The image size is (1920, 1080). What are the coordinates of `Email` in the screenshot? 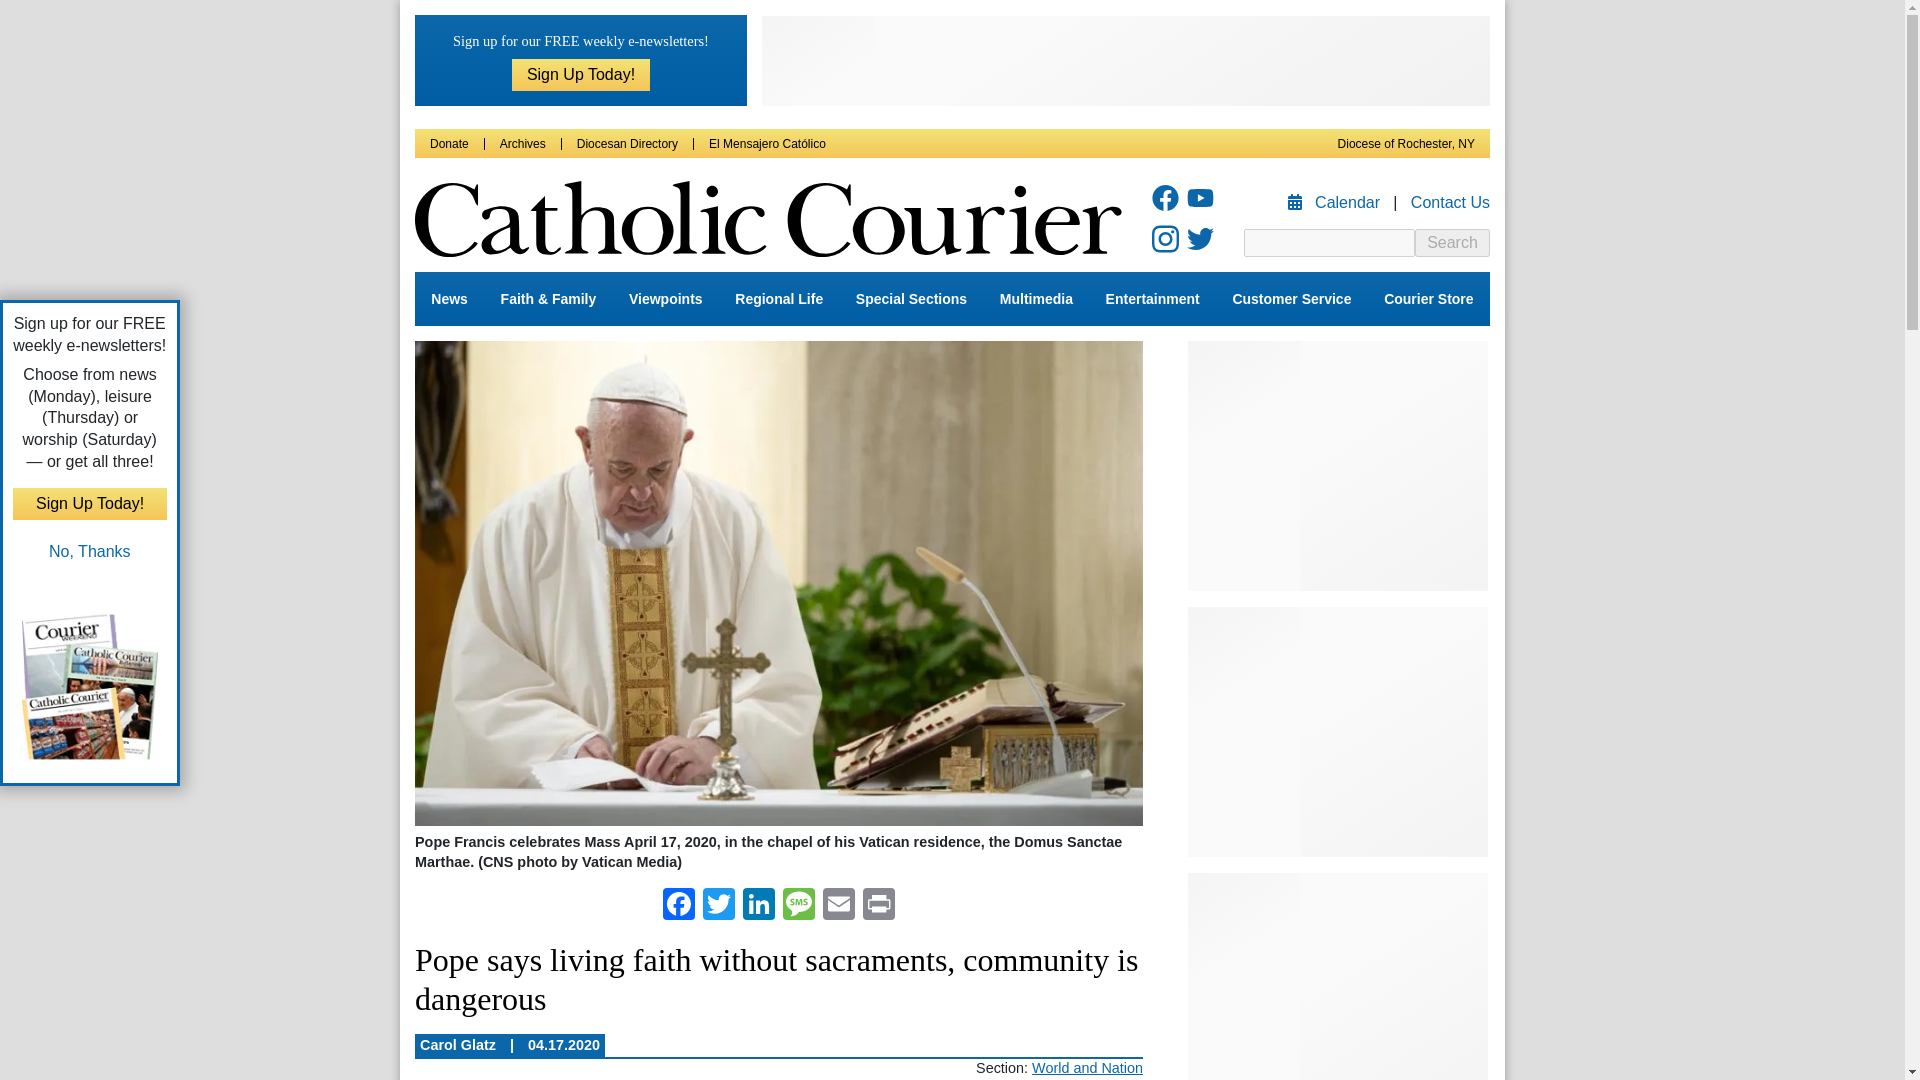 It's located at (838, 906).